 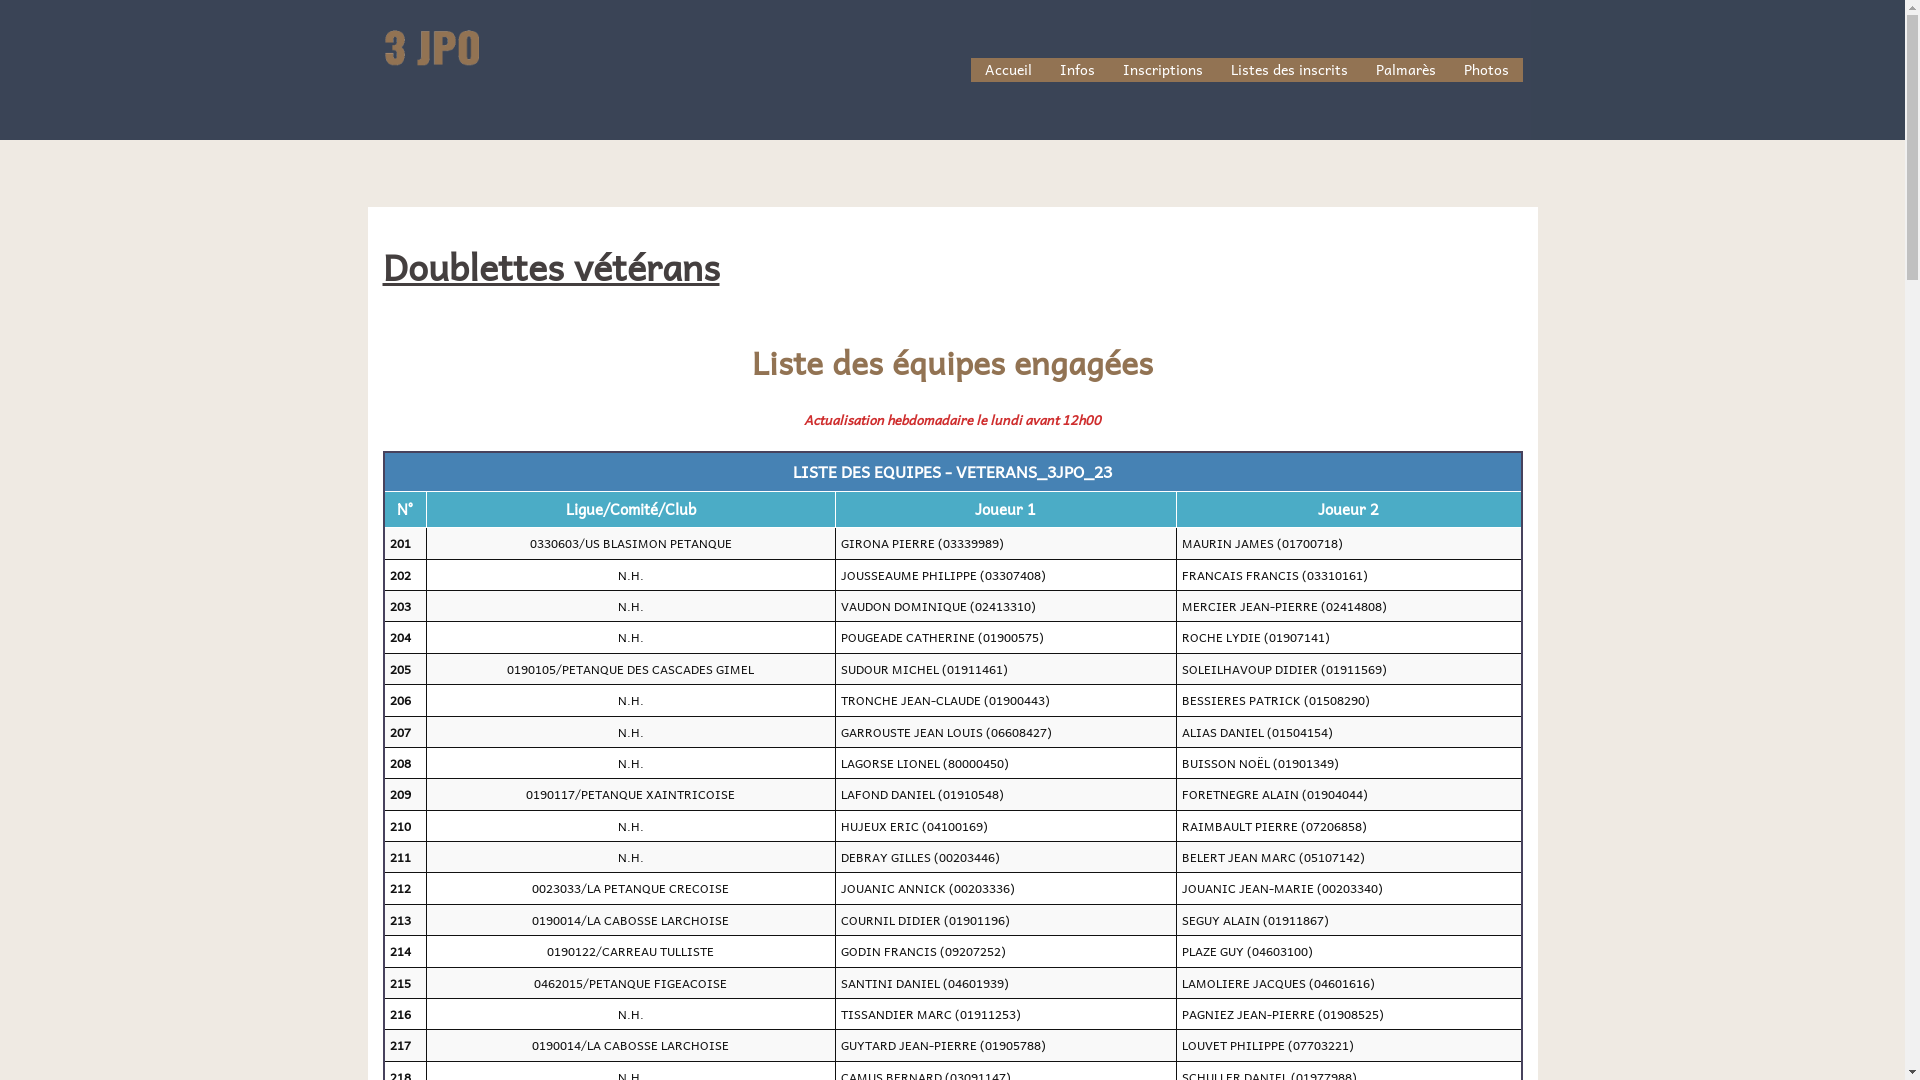 I want to click on Photos, so click(x=1486, y=70).